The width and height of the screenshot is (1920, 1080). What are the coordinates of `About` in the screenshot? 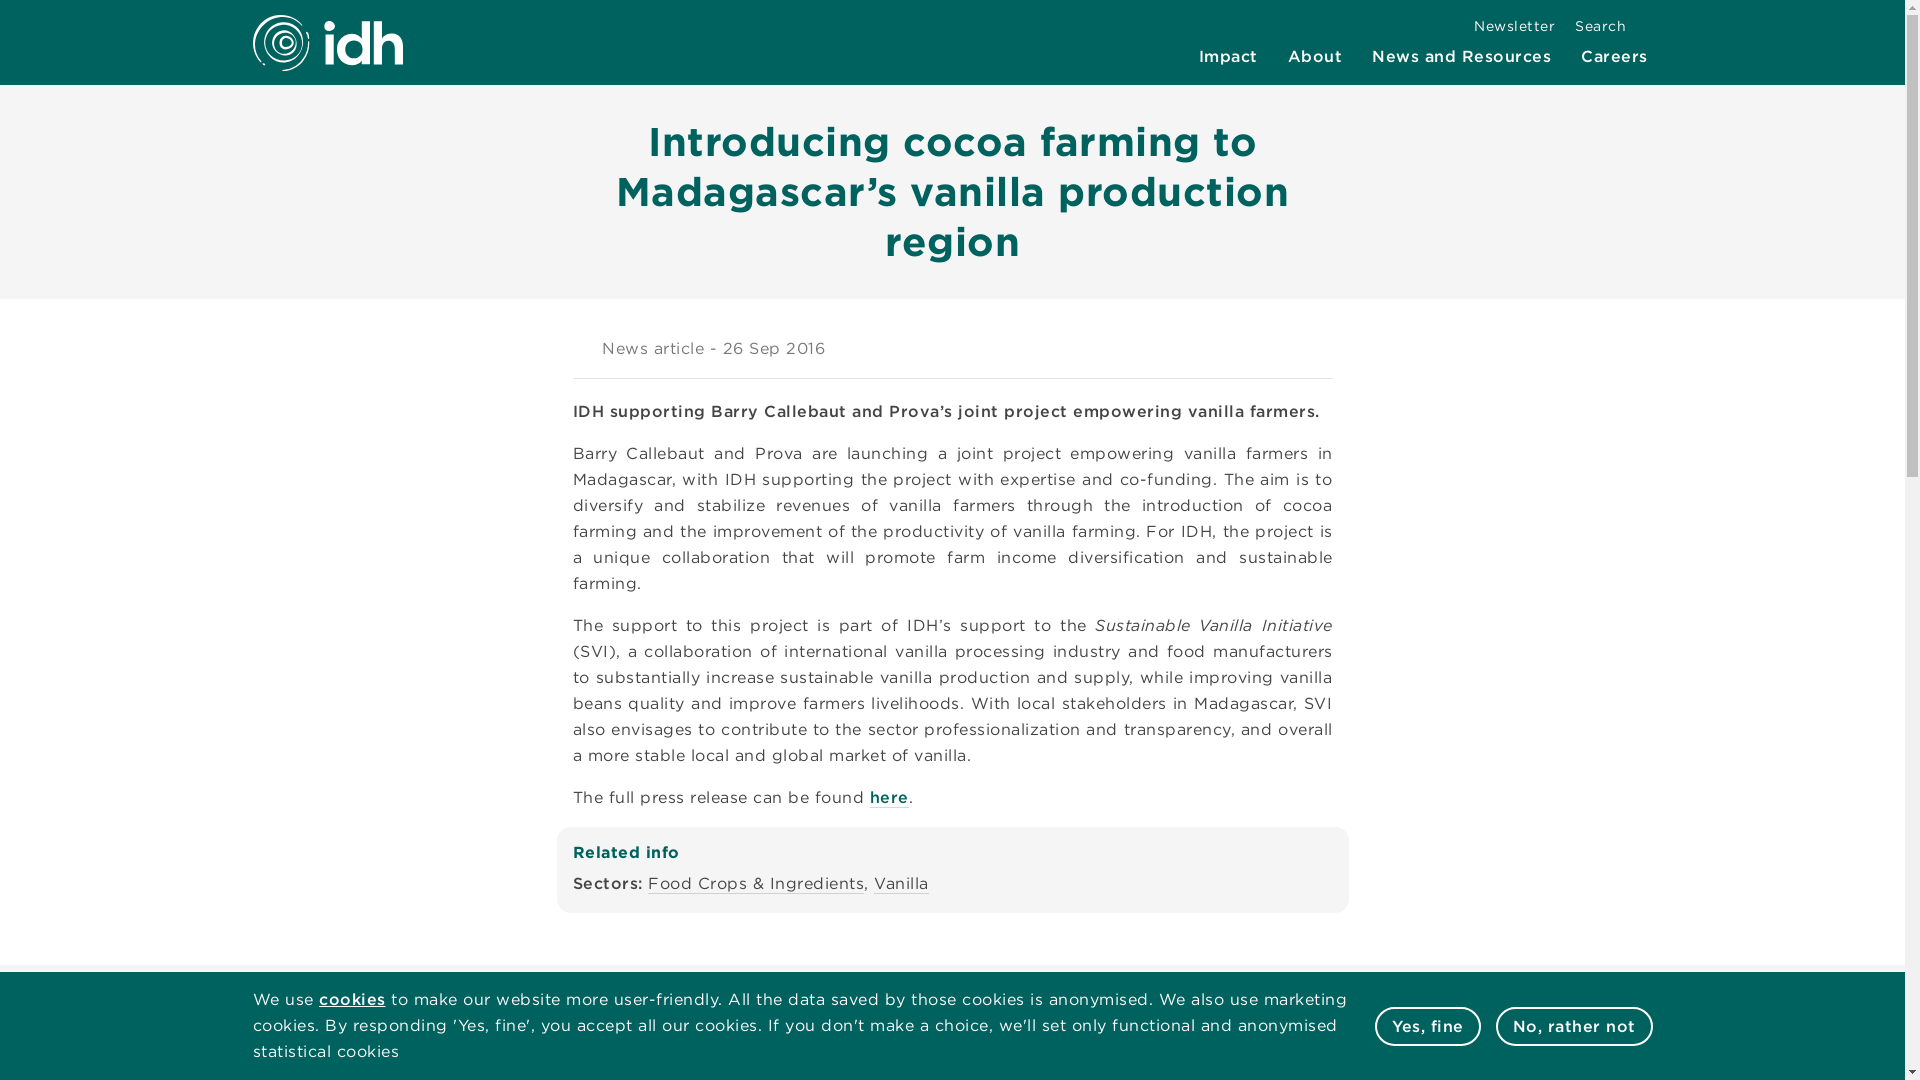 It's located at (1316, 56).